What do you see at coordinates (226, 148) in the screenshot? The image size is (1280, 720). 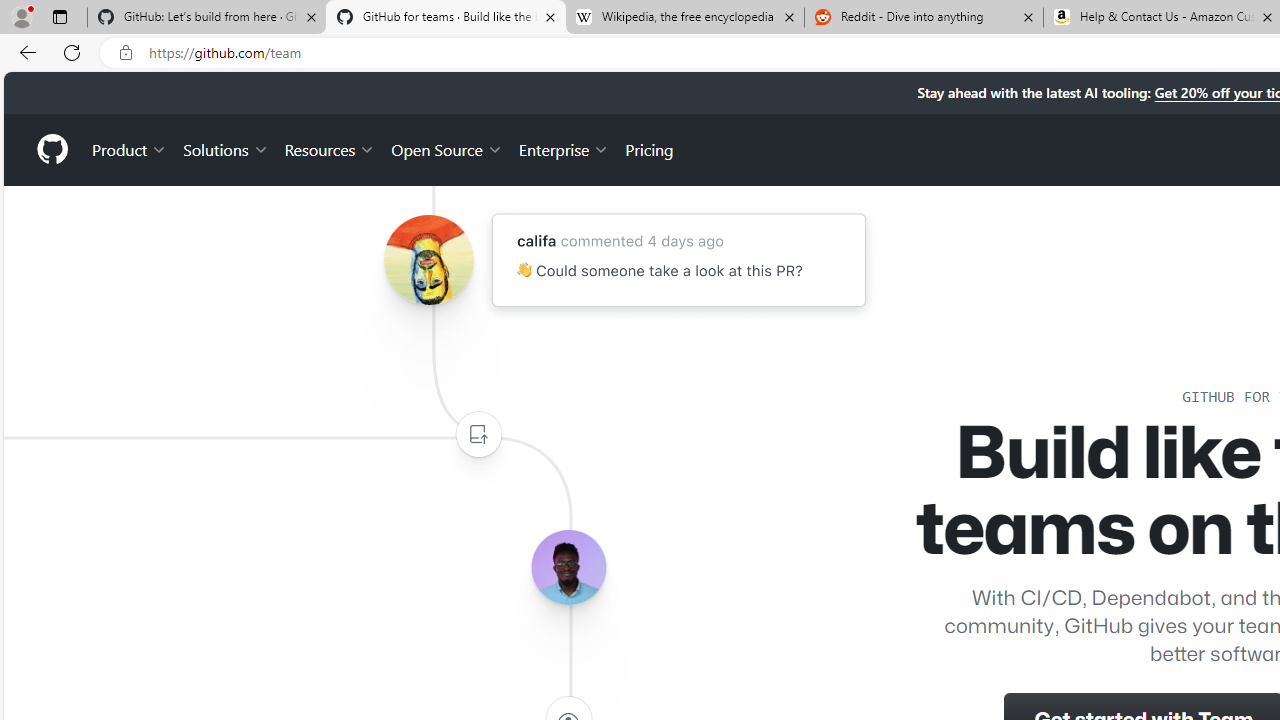 I see `Solutions` at bounding box center [226, 148].